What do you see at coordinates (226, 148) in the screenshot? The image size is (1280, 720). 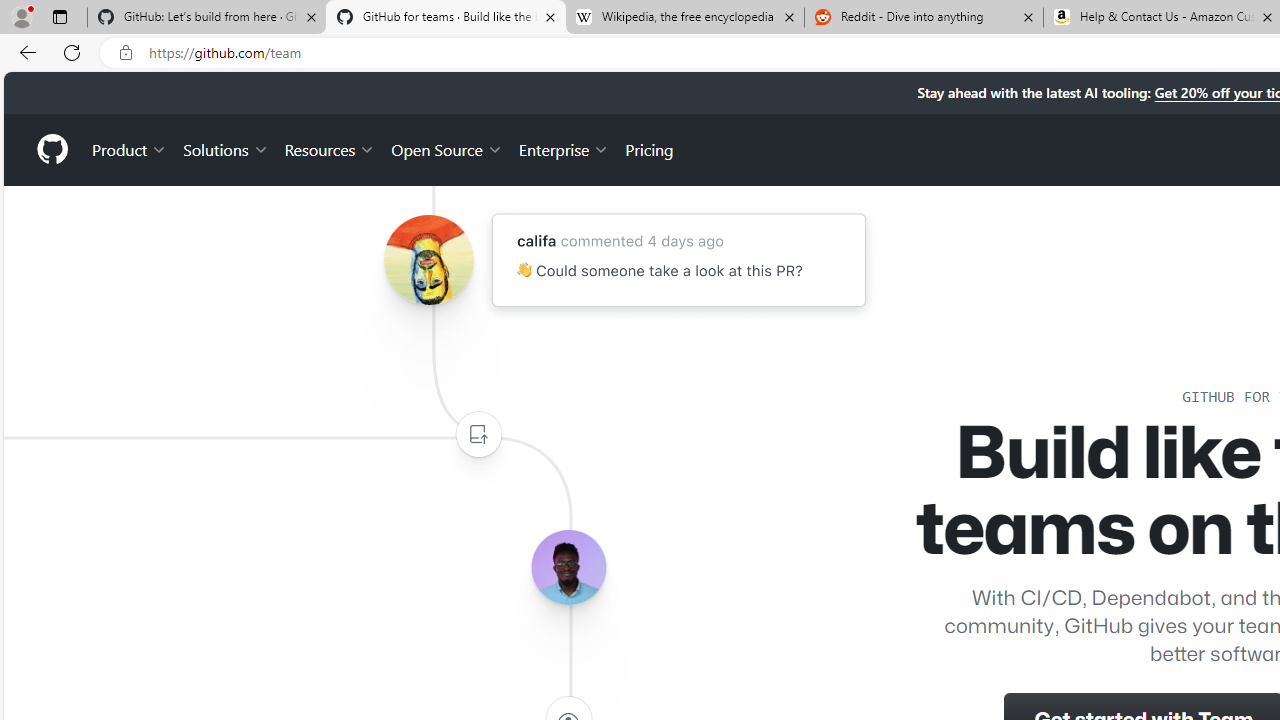 I see `Solutions` at bounding box center [226, 148].